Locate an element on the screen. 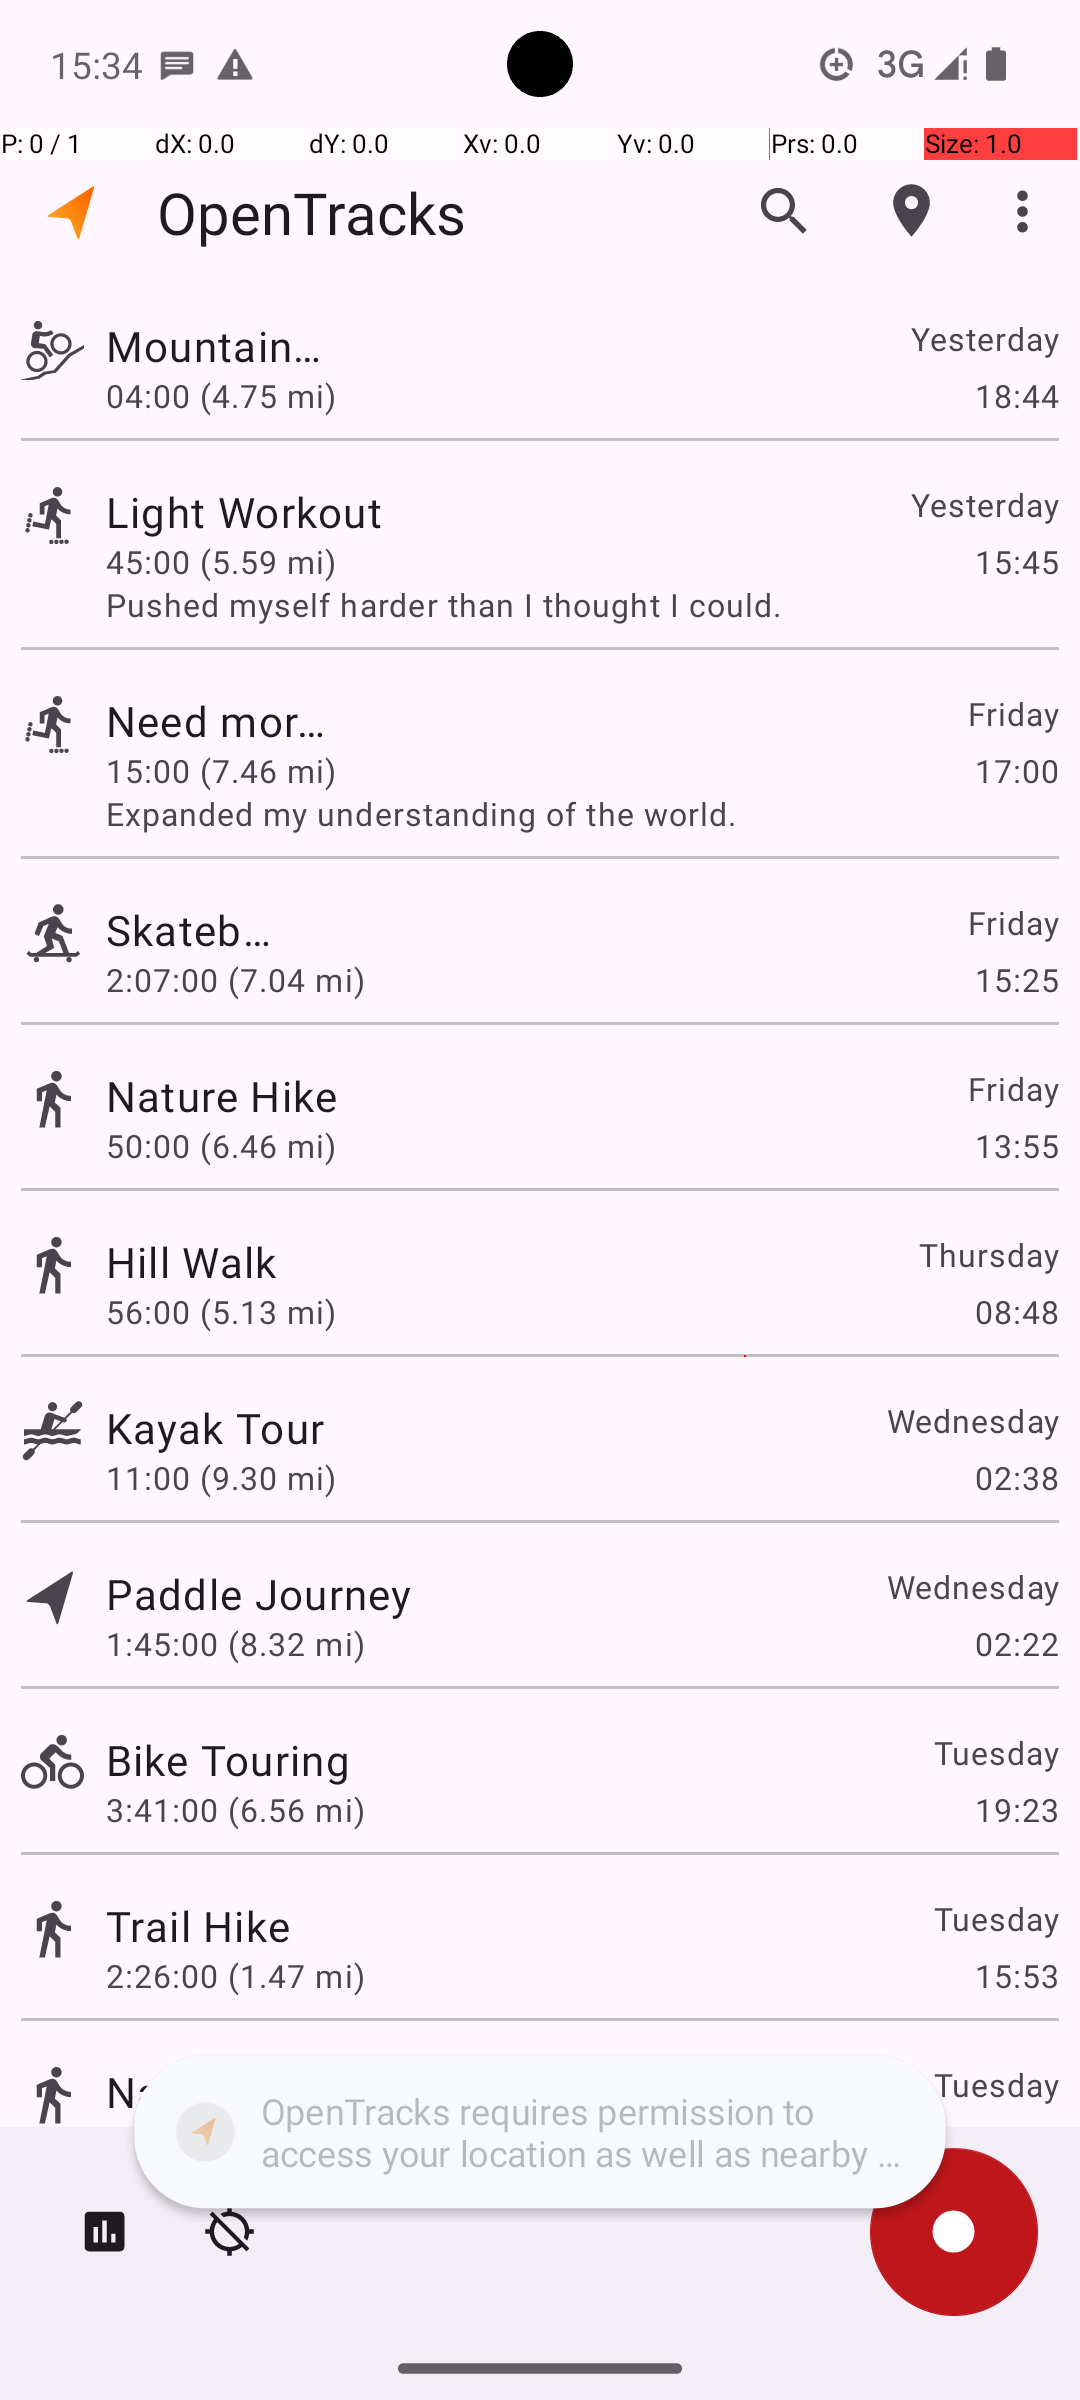  11:00 (9.30 mi) is located at coordinates (221, 1478).